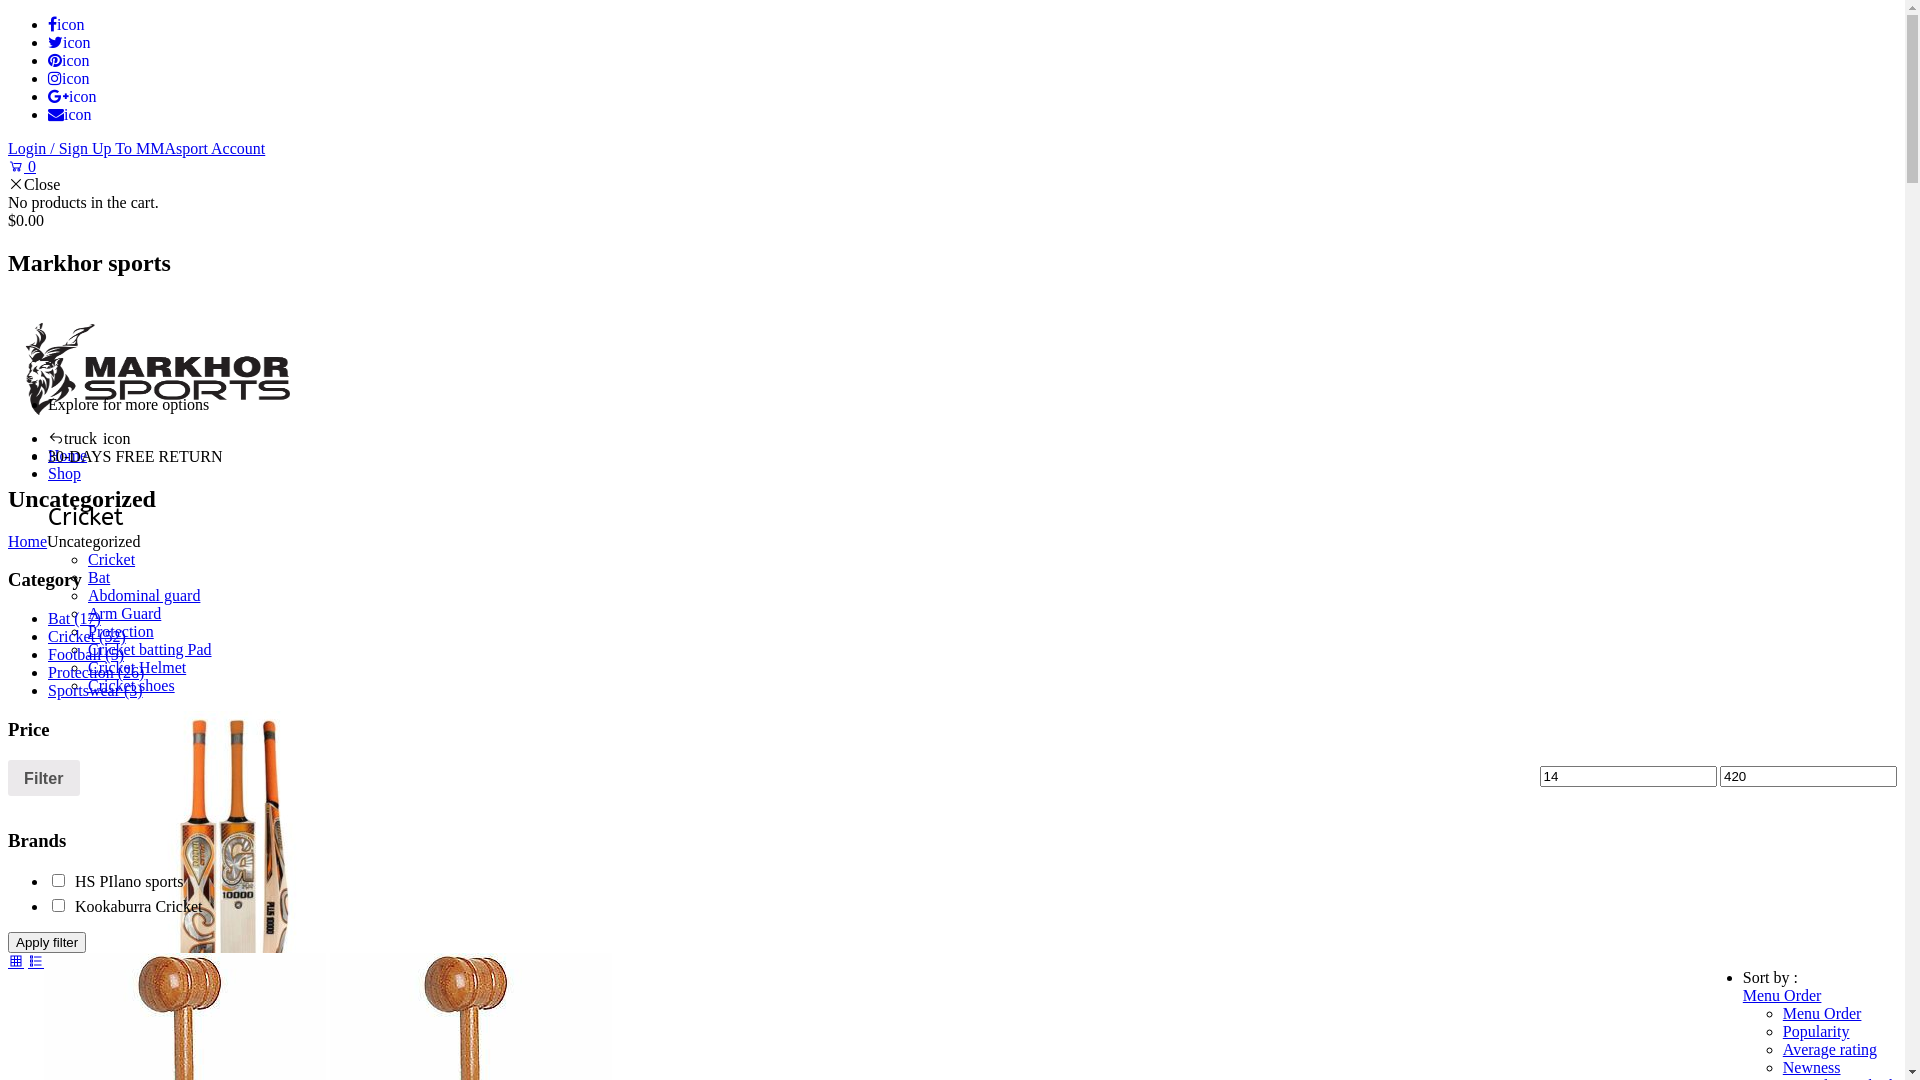  Describe the element at coordinates (86, 654) in the screenshot. I see `Football (5)` at that location.